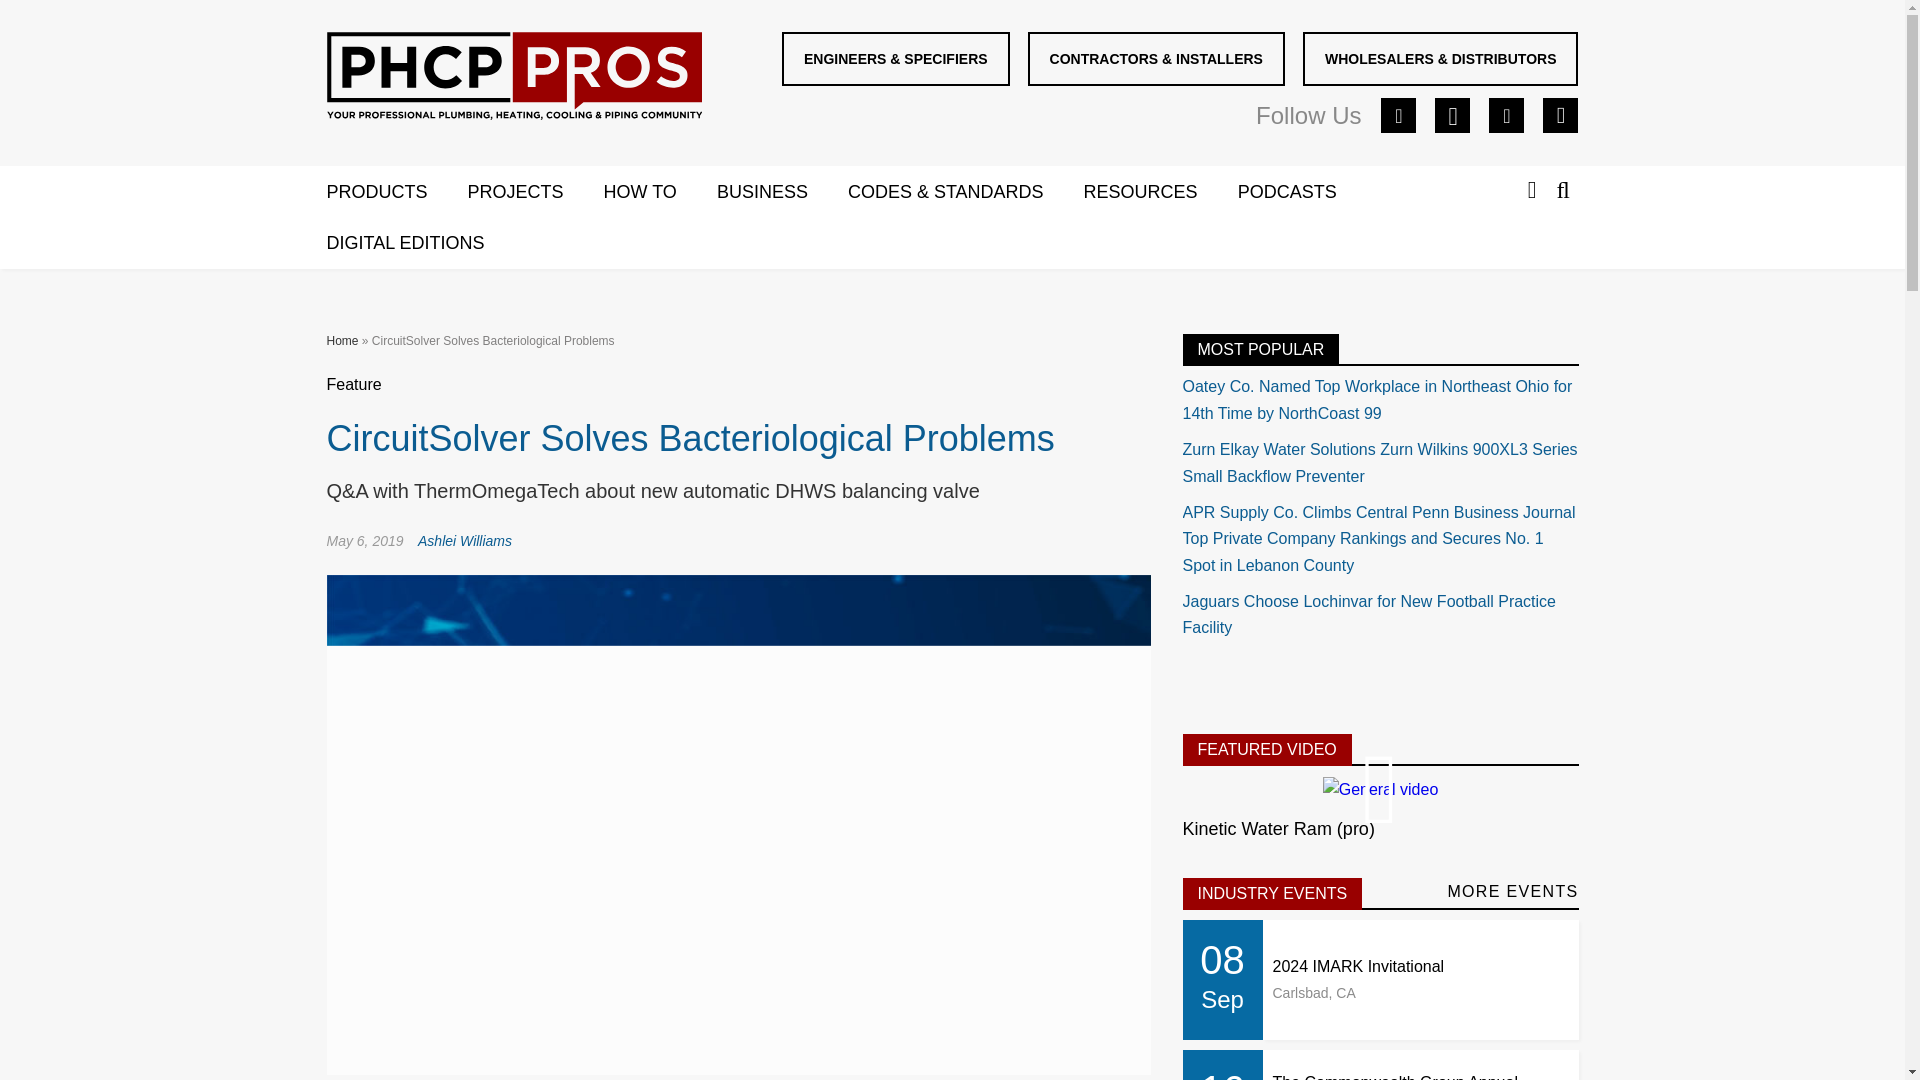  I want to click on PROJECTS, so click(536, 193).